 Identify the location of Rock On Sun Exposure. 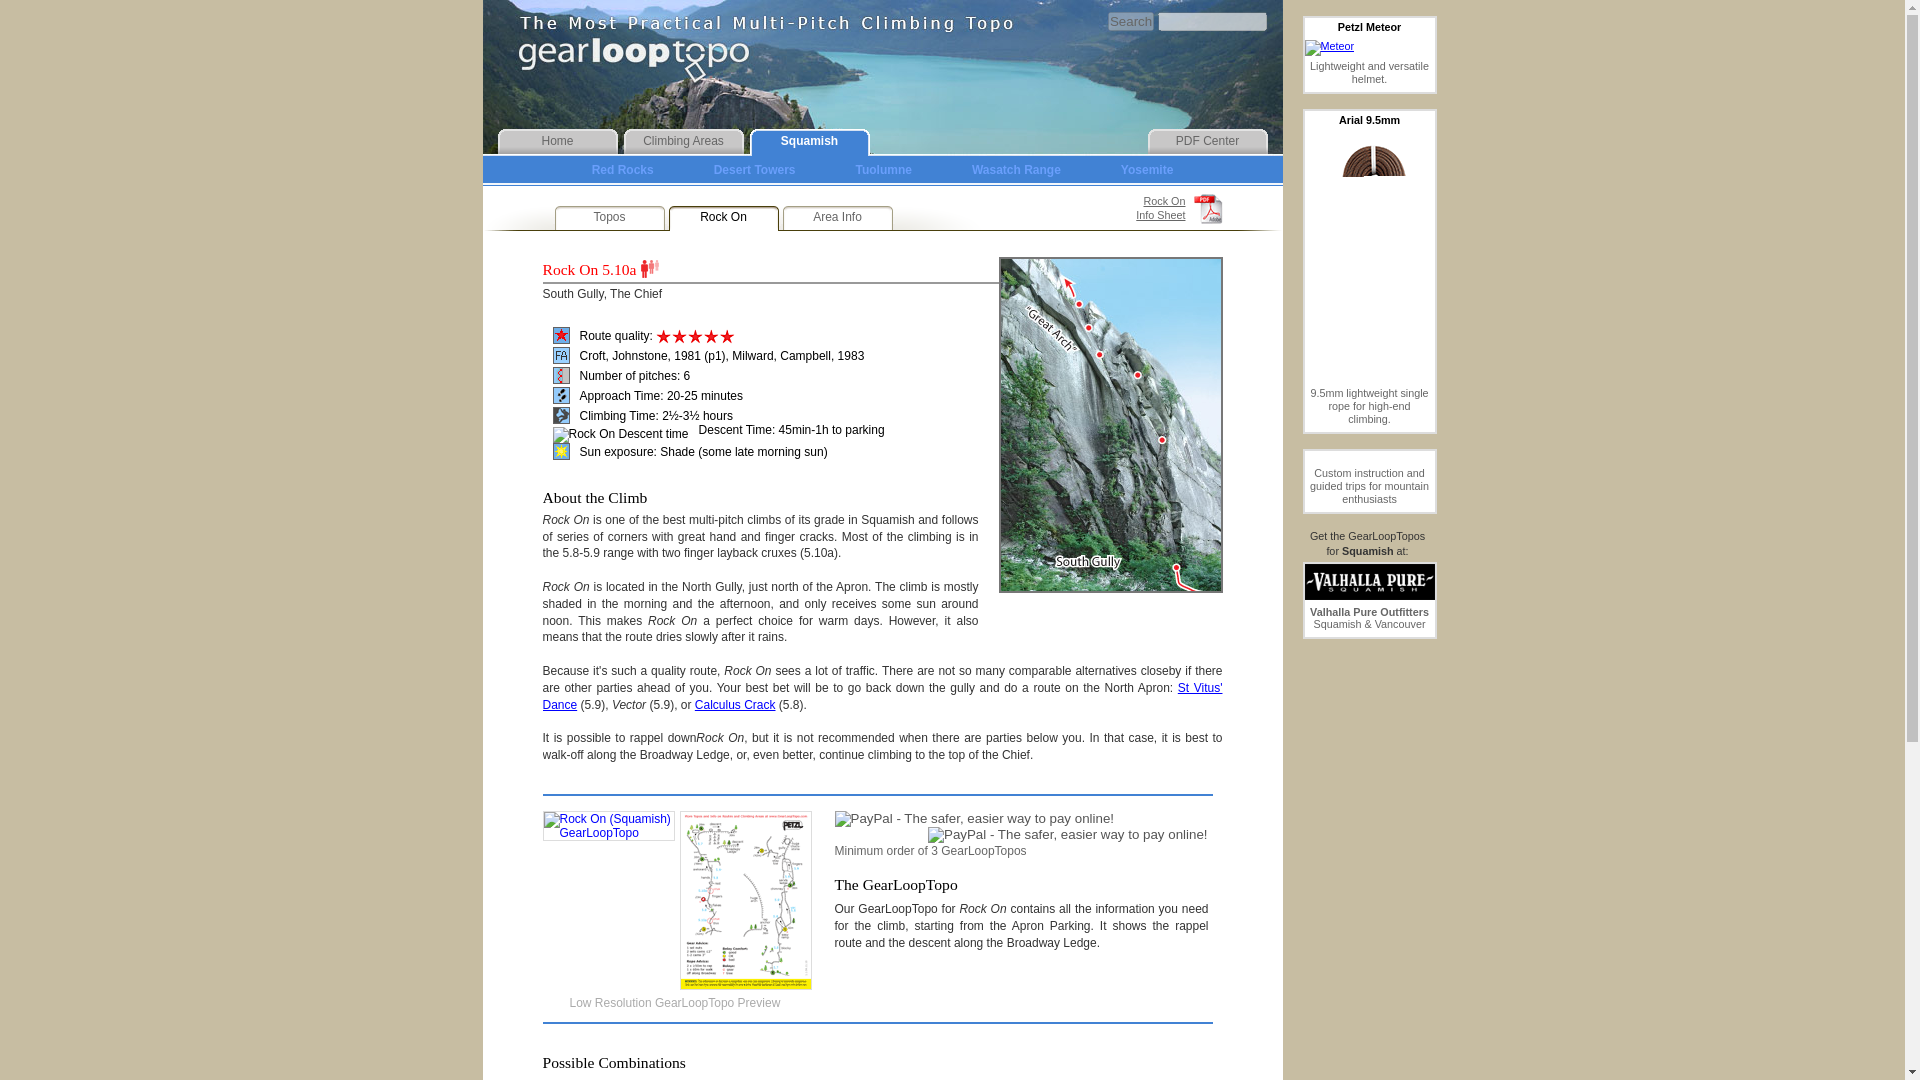
(560, 336).